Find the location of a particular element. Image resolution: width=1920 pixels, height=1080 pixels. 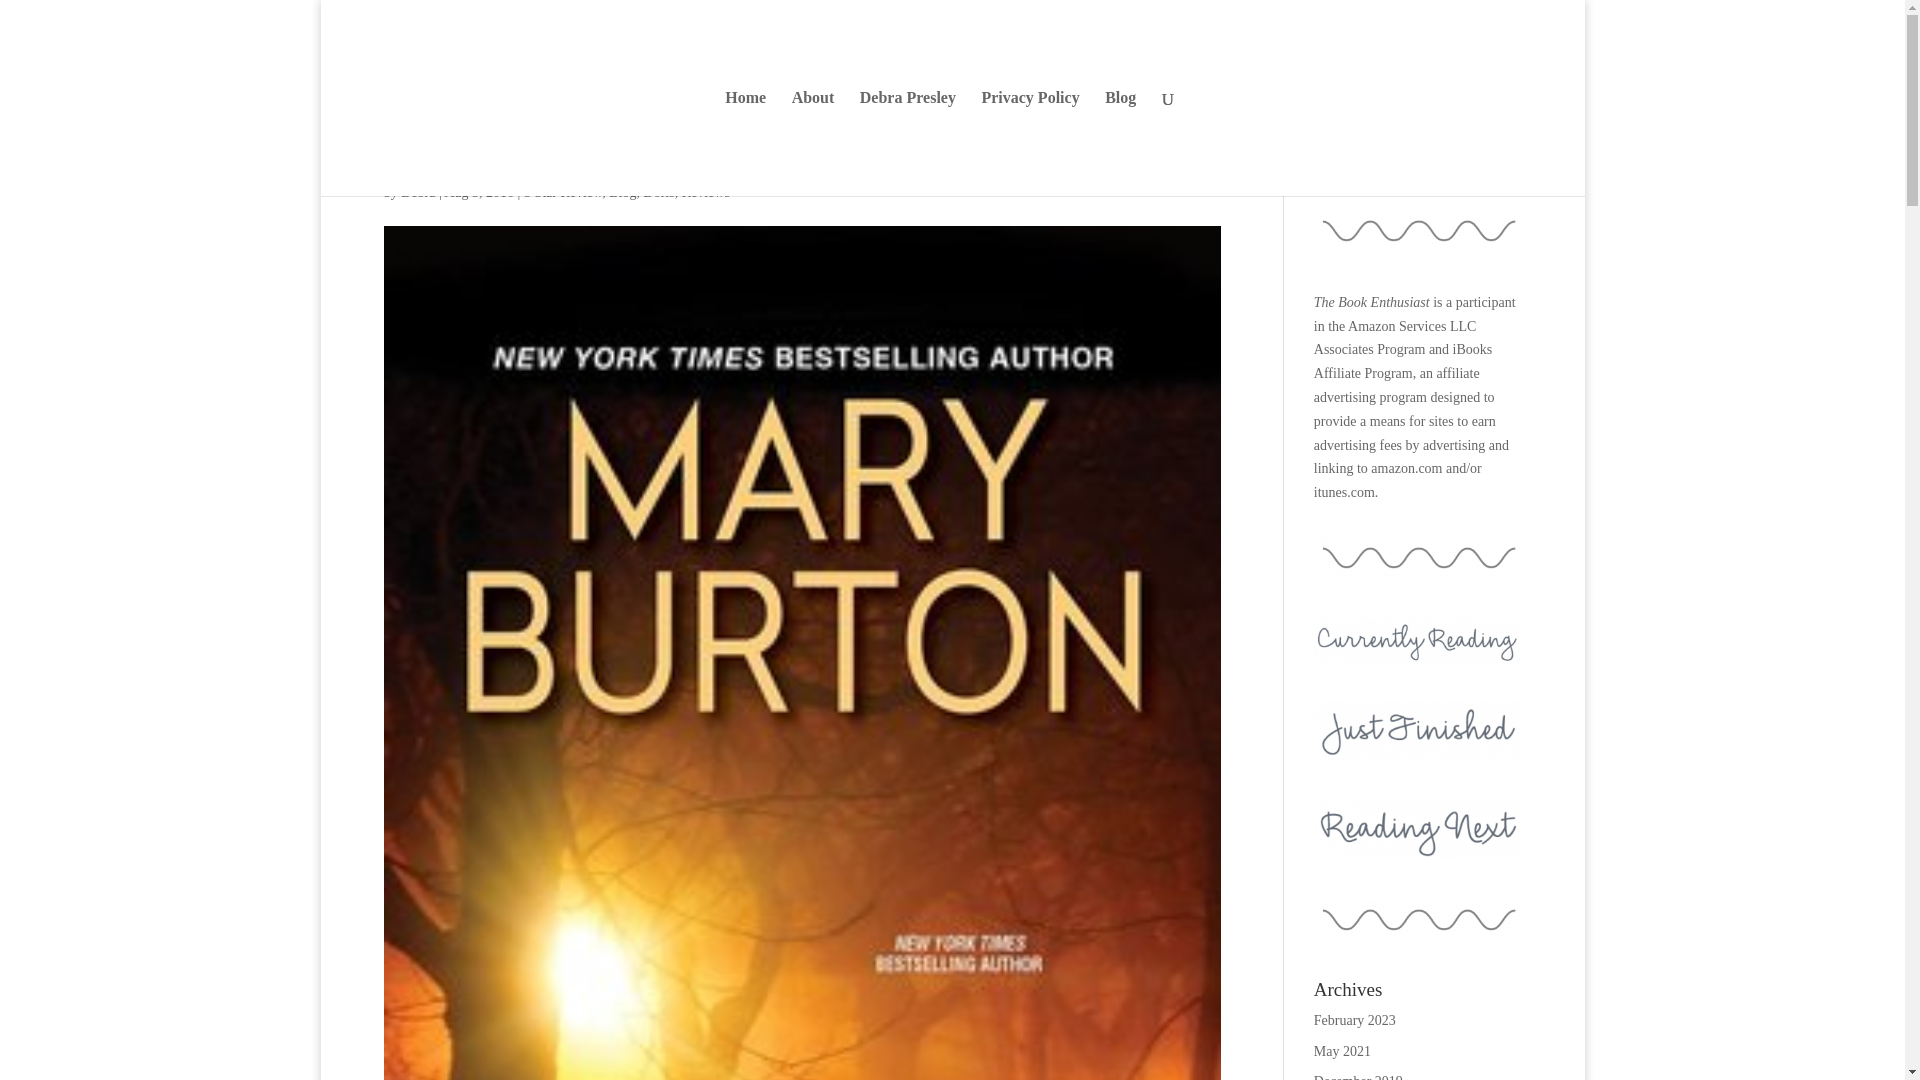

Reviews is located at coordinates (705, 192).